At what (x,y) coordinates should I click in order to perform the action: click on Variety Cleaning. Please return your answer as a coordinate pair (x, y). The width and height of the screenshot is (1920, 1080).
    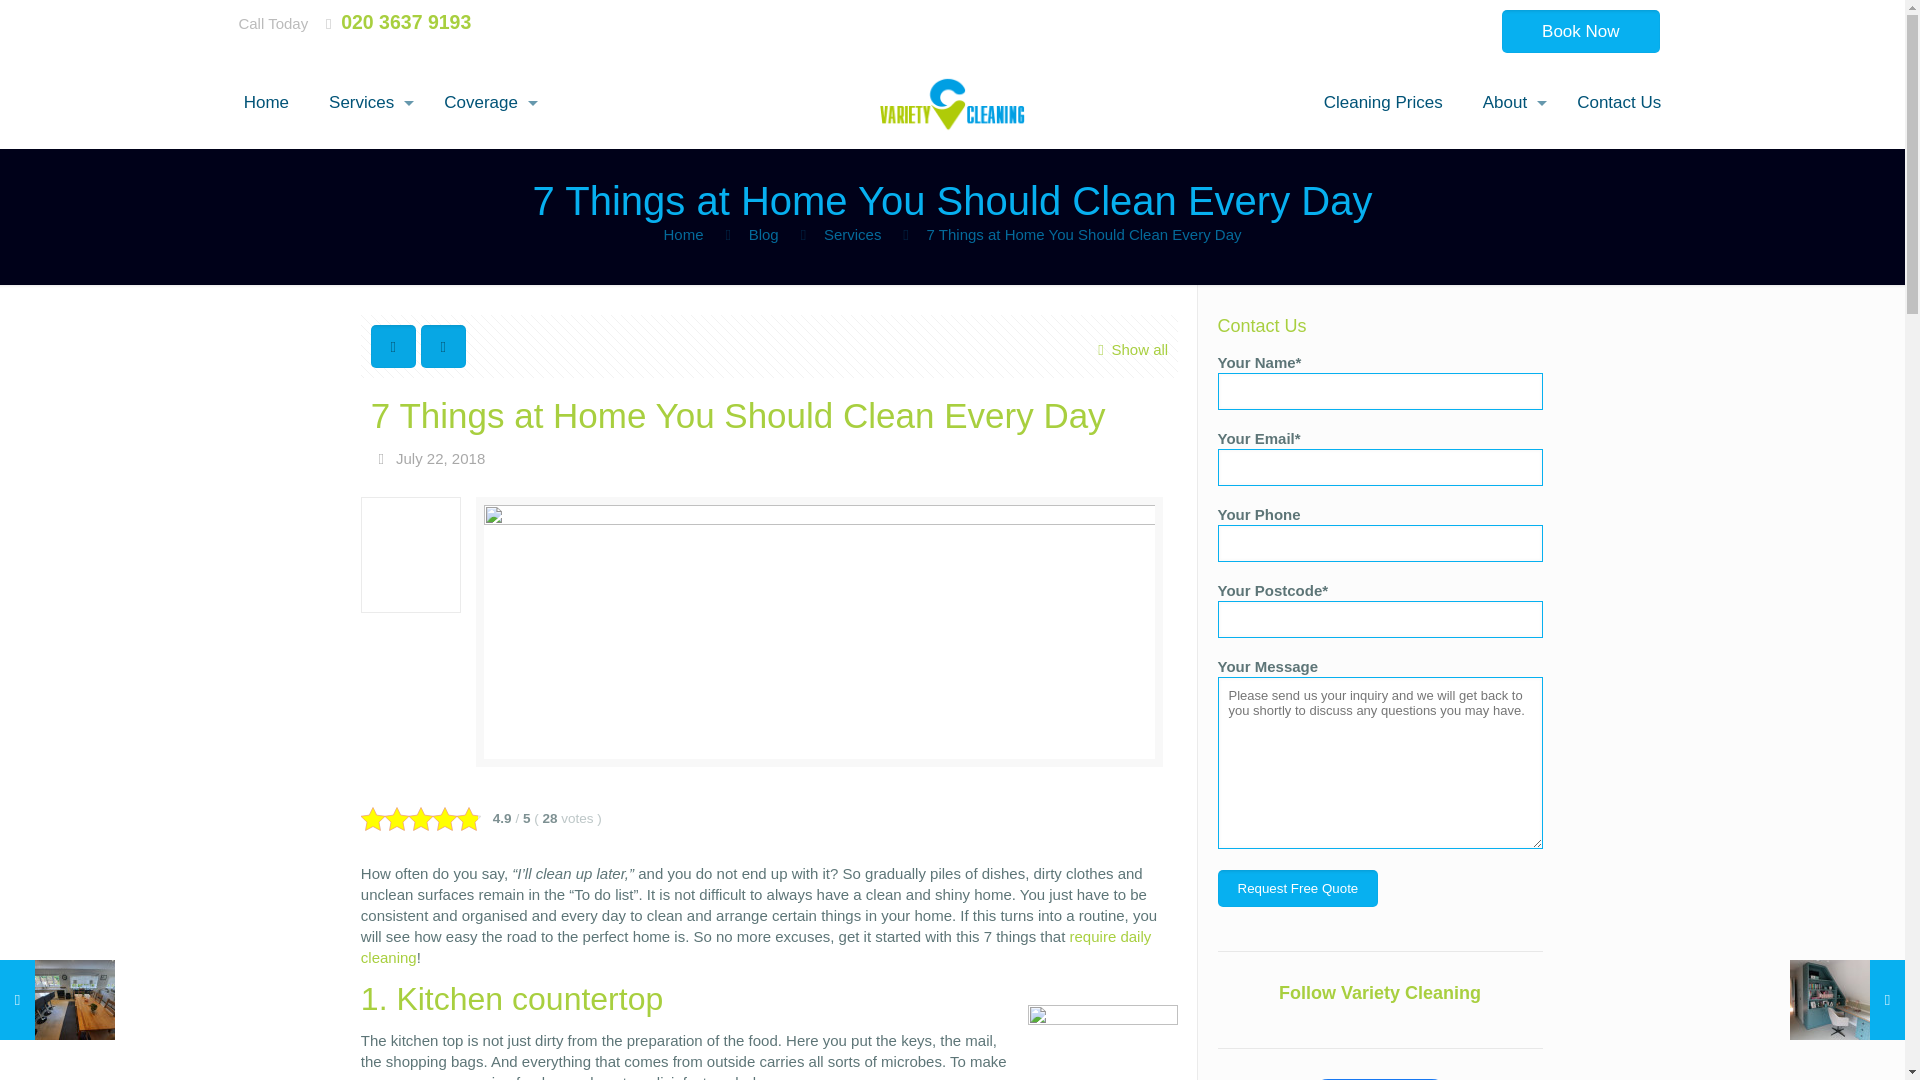
    Looking at the image, I should click on (952, 102).